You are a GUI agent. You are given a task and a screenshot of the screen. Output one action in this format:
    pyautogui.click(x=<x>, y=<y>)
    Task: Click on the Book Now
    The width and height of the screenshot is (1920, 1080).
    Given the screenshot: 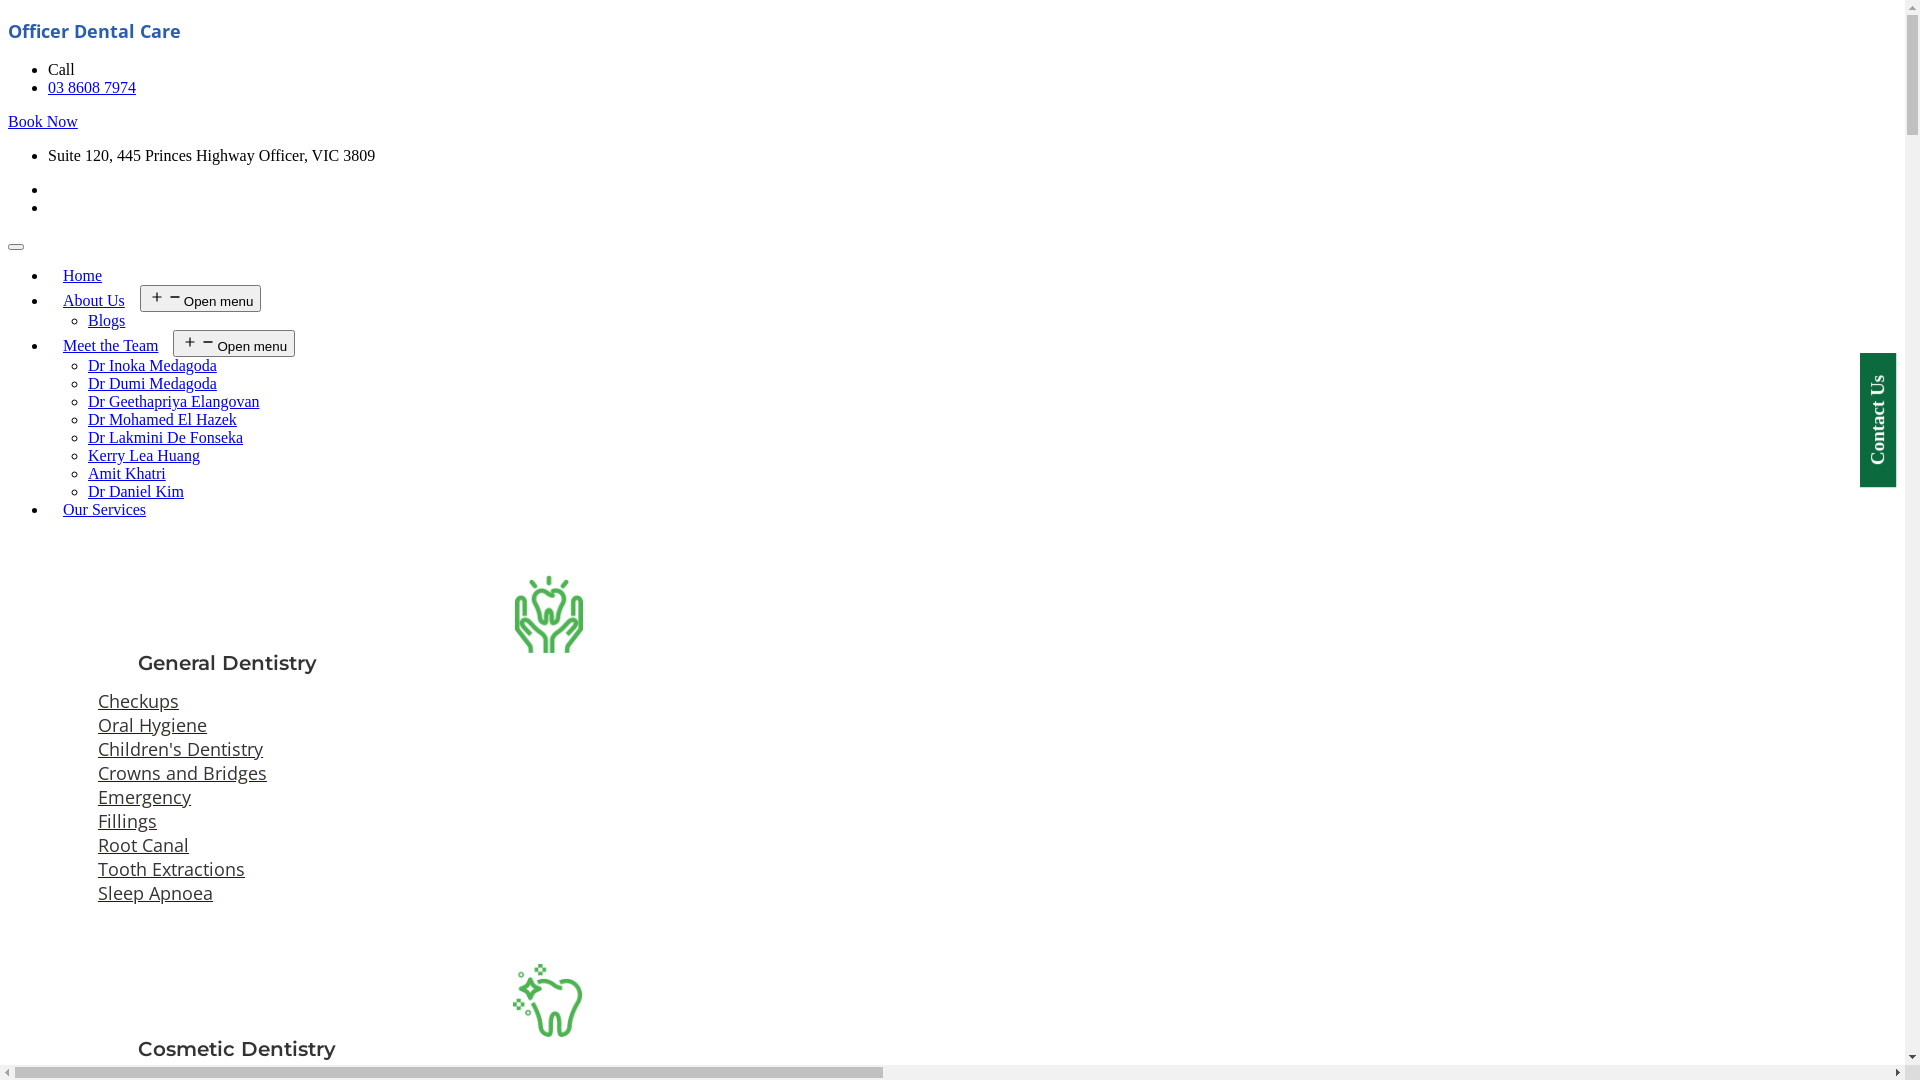 What is the action you would take?
    pyautogui.click(x=43, y=122)
    